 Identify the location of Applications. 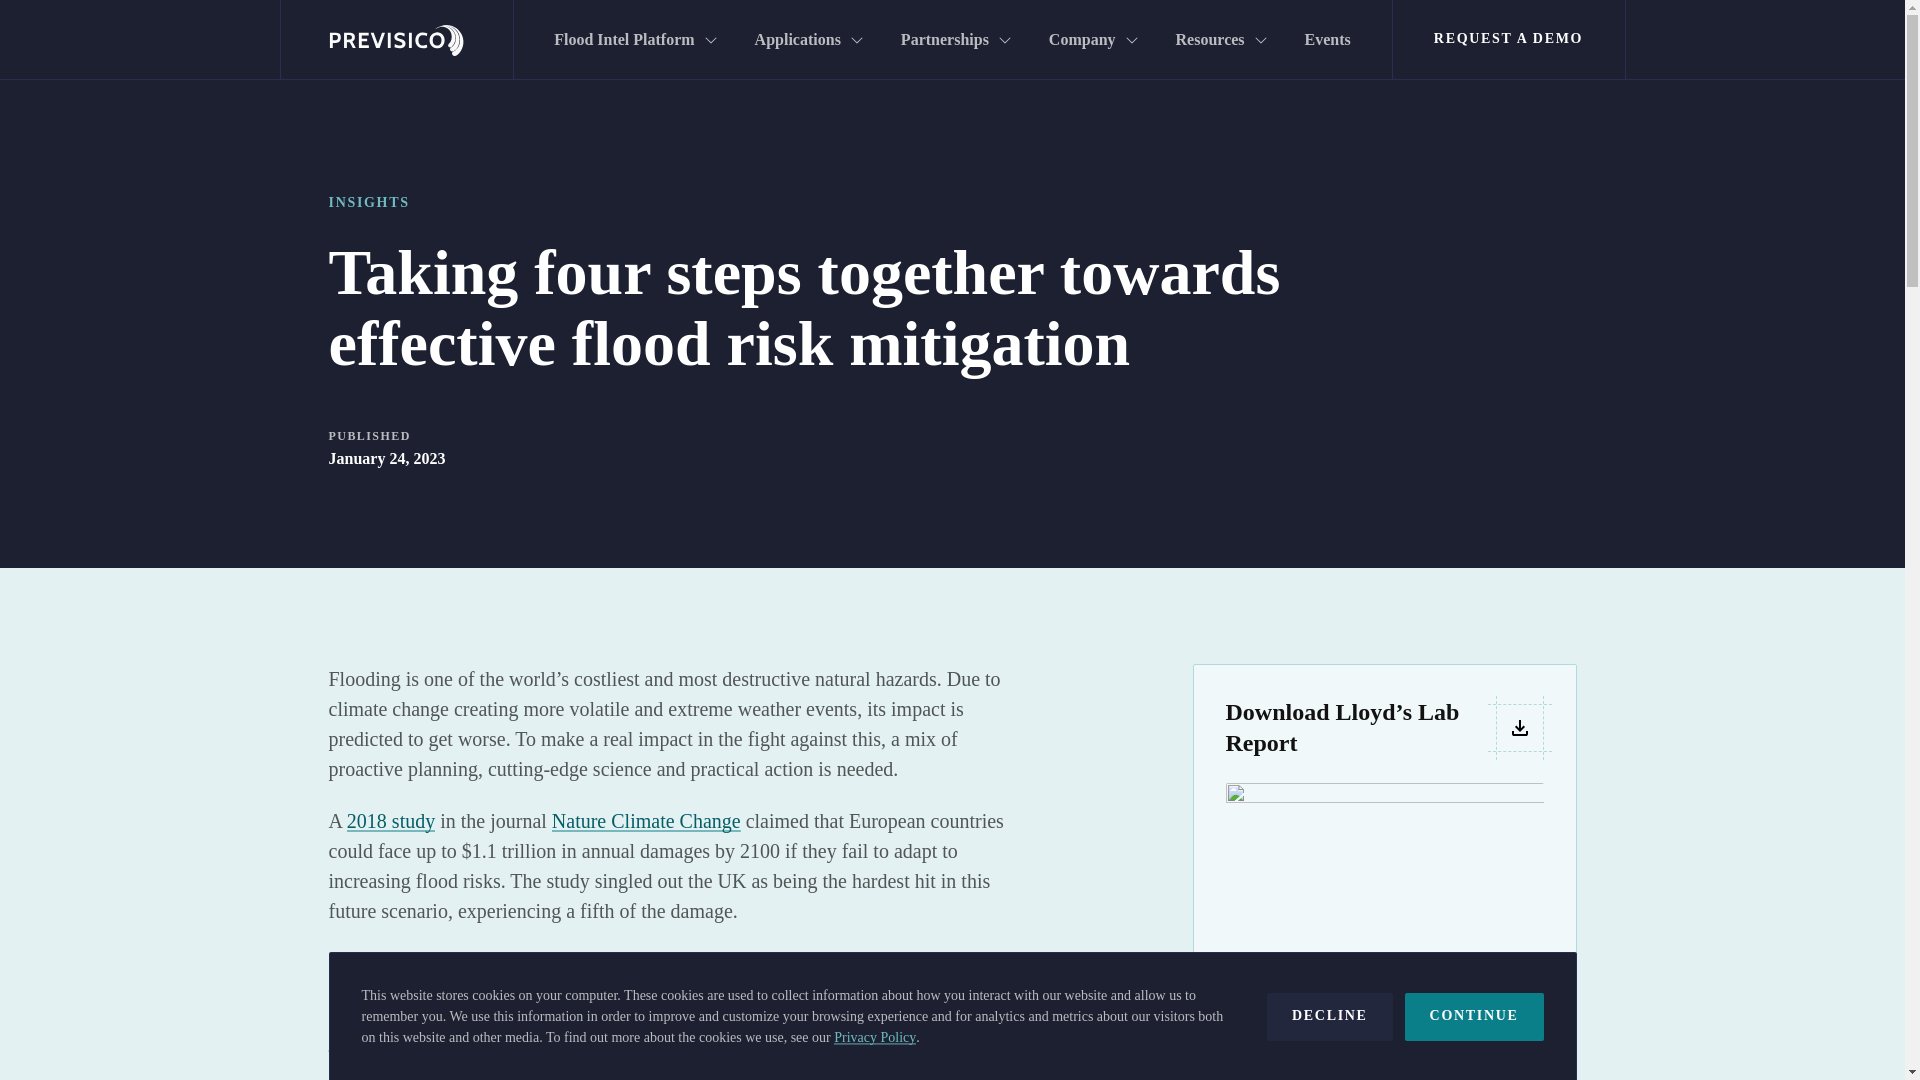
(808, 39).